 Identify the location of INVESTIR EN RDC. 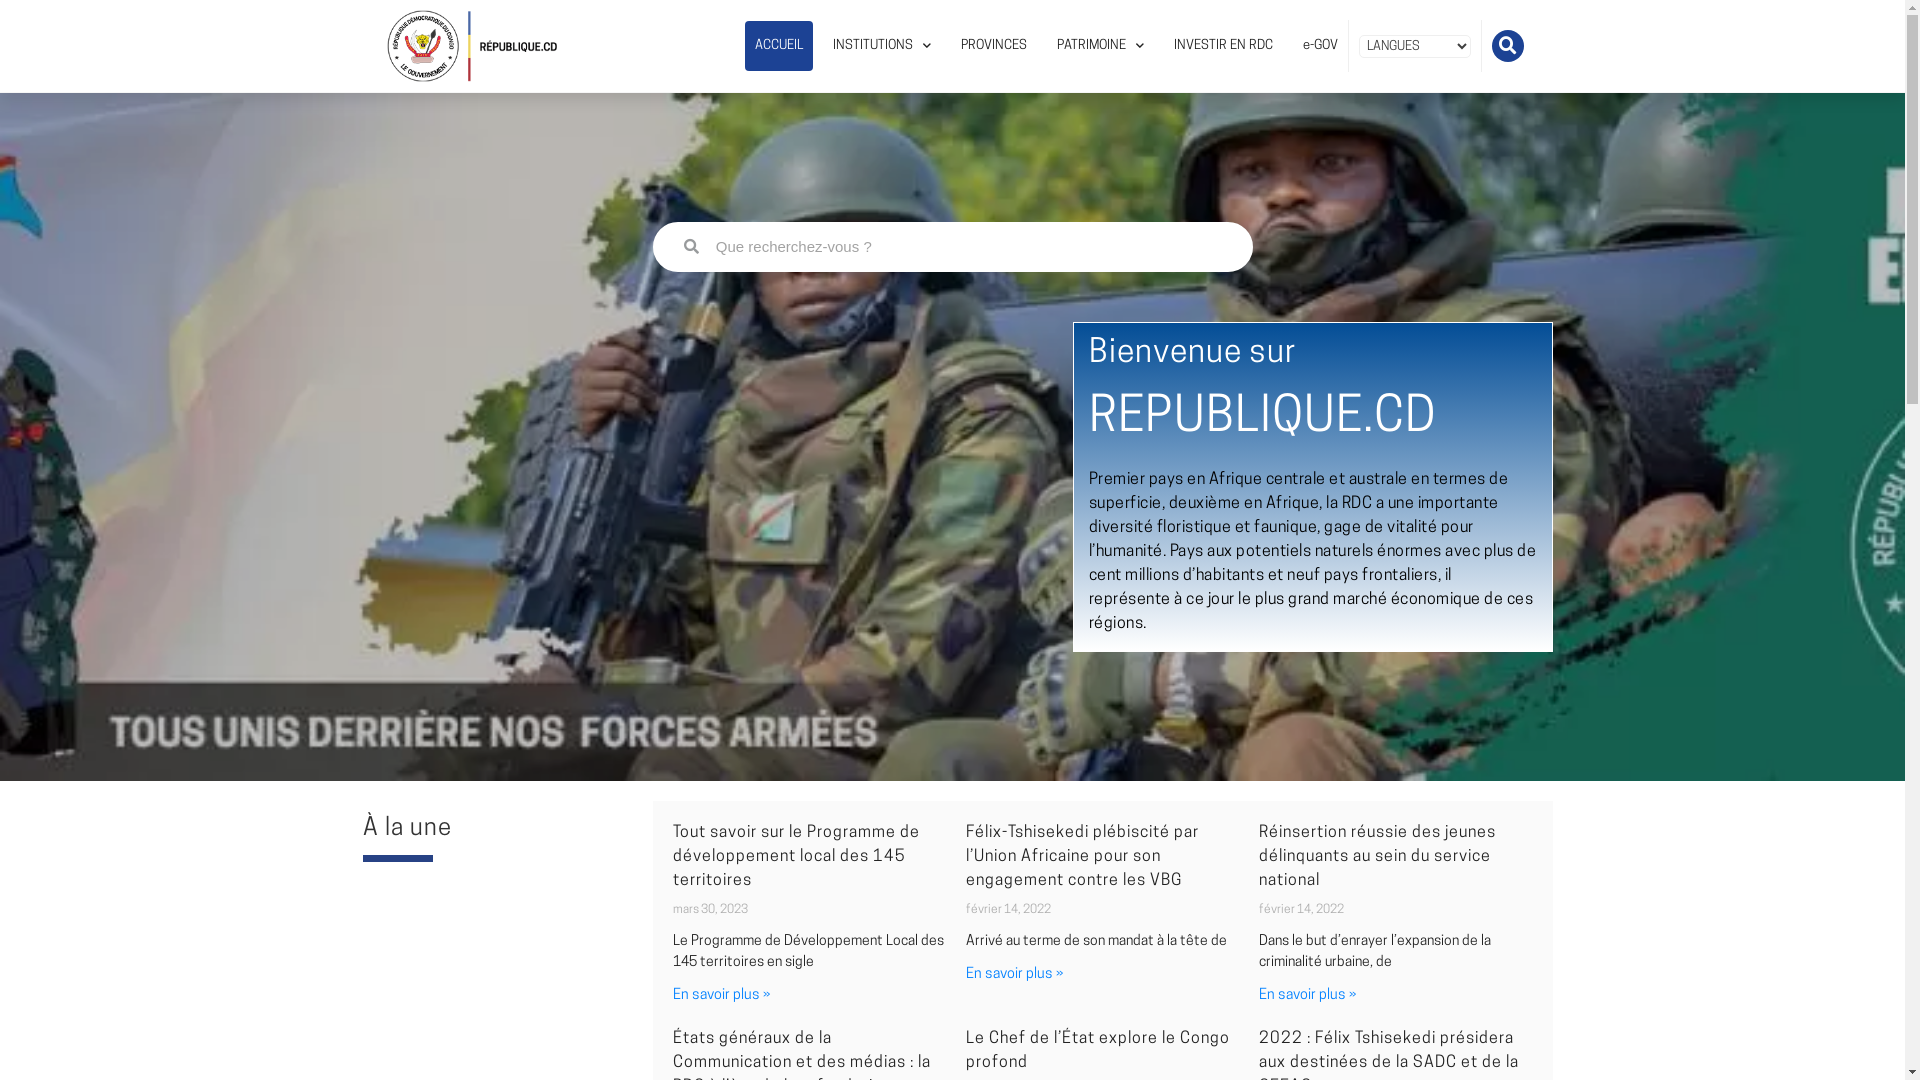
(1224, 46).